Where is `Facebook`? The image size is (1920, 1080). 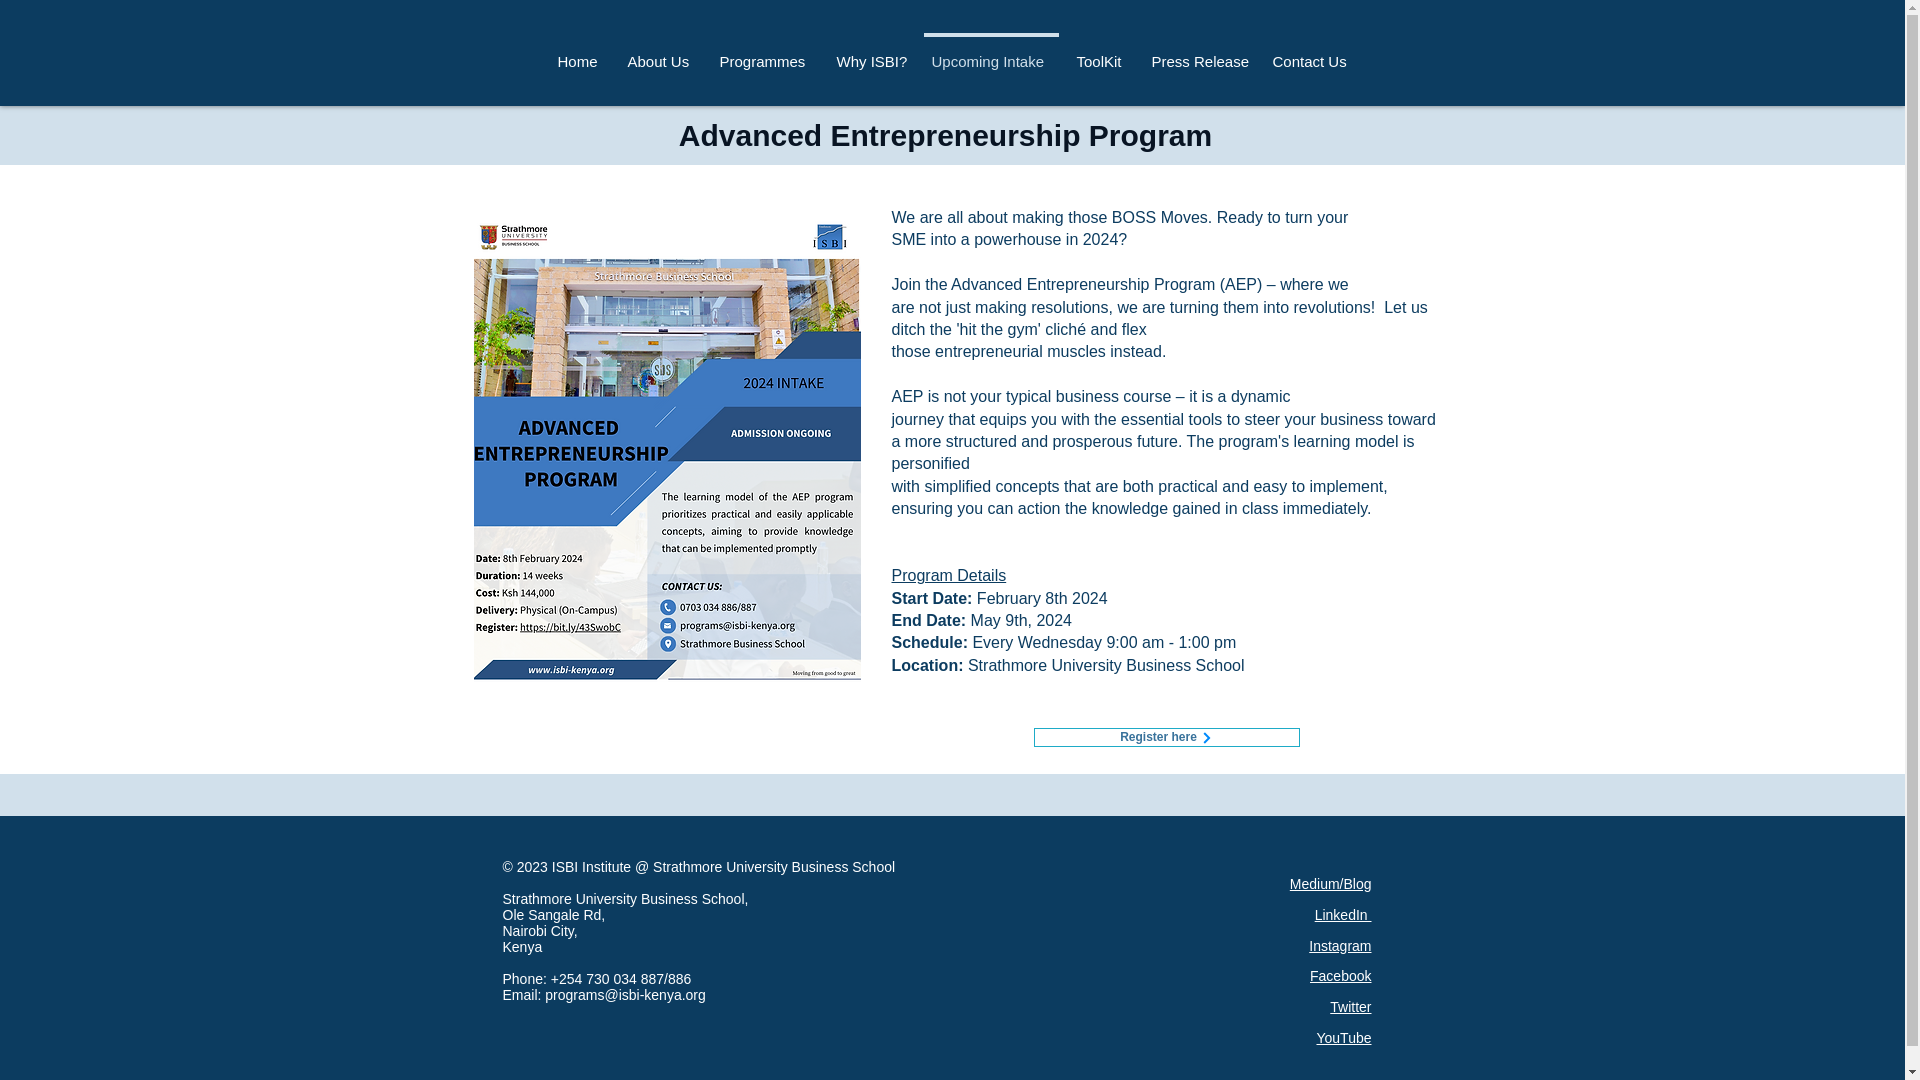 Facebook is located at coordinates (1340, 975).